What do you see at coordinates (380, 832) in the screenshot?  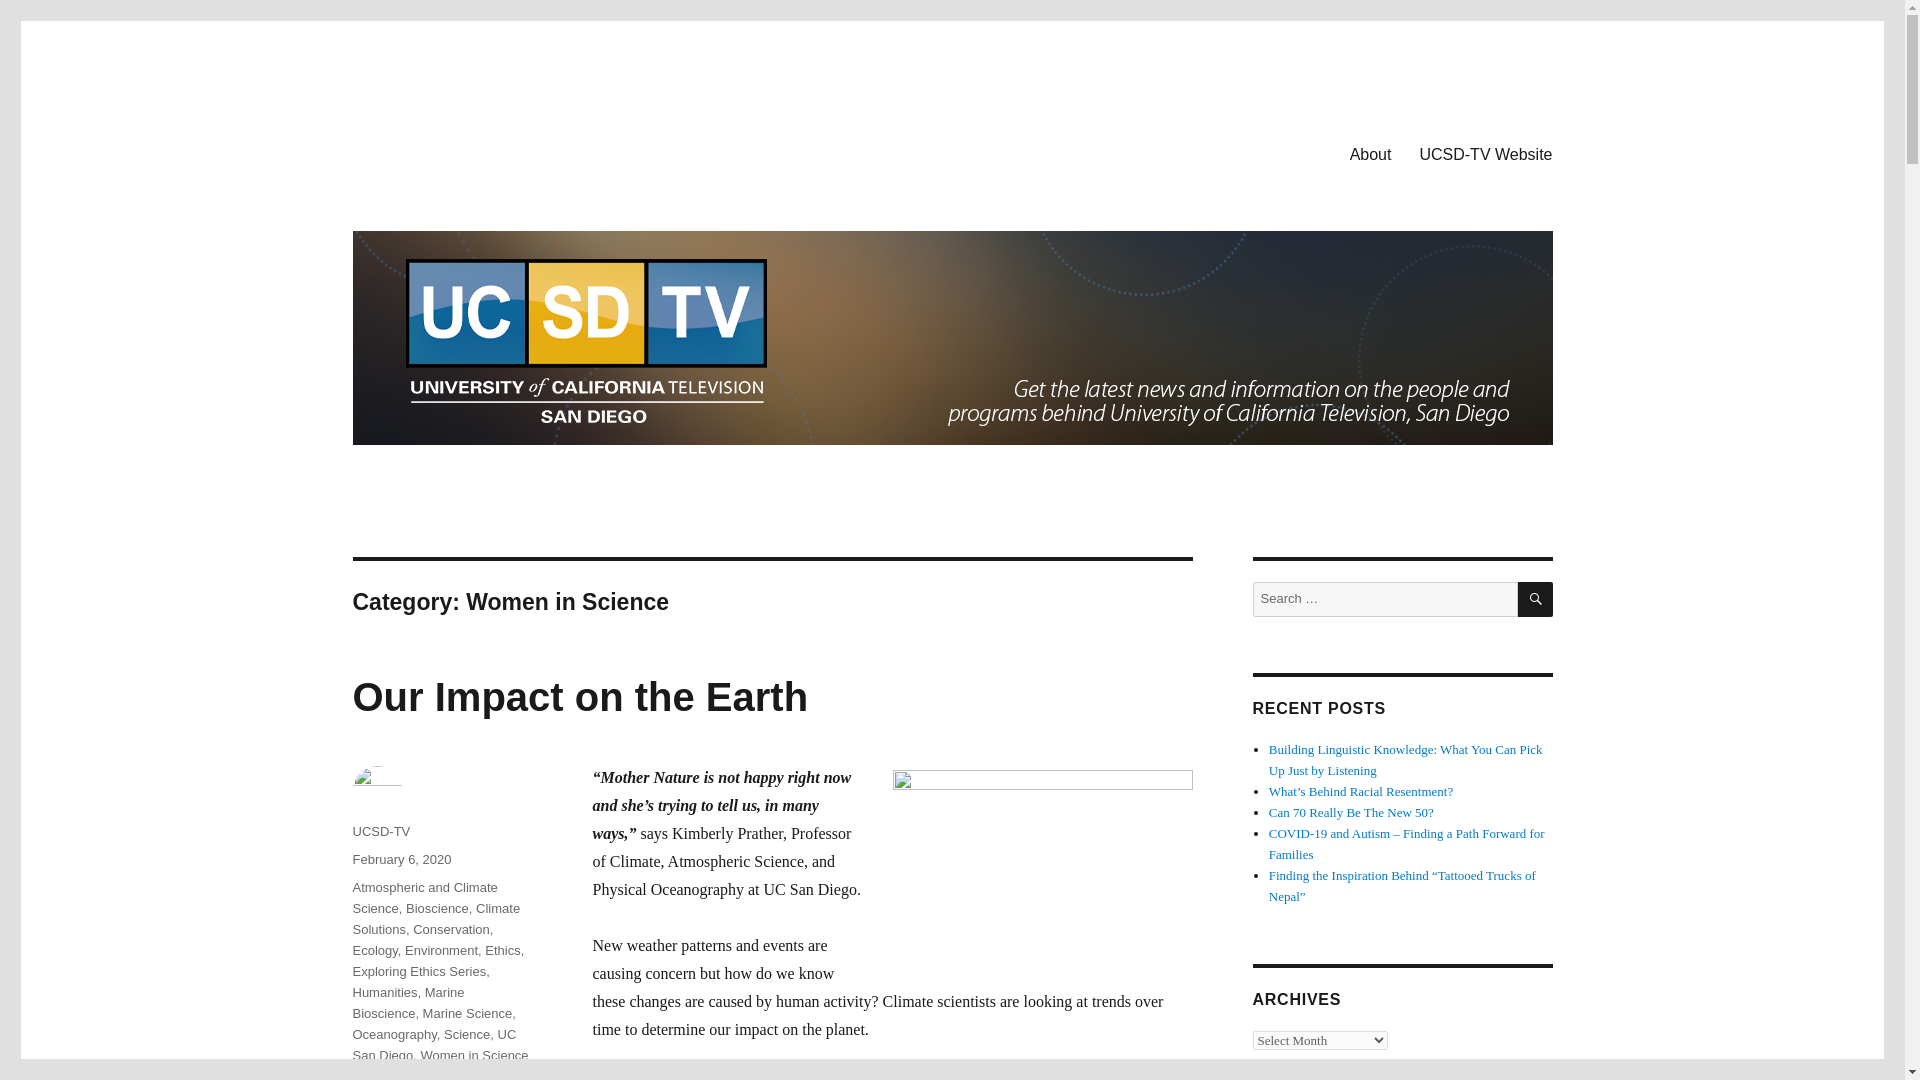 I see `UCSD-TV` at bounding box center [380, 832].